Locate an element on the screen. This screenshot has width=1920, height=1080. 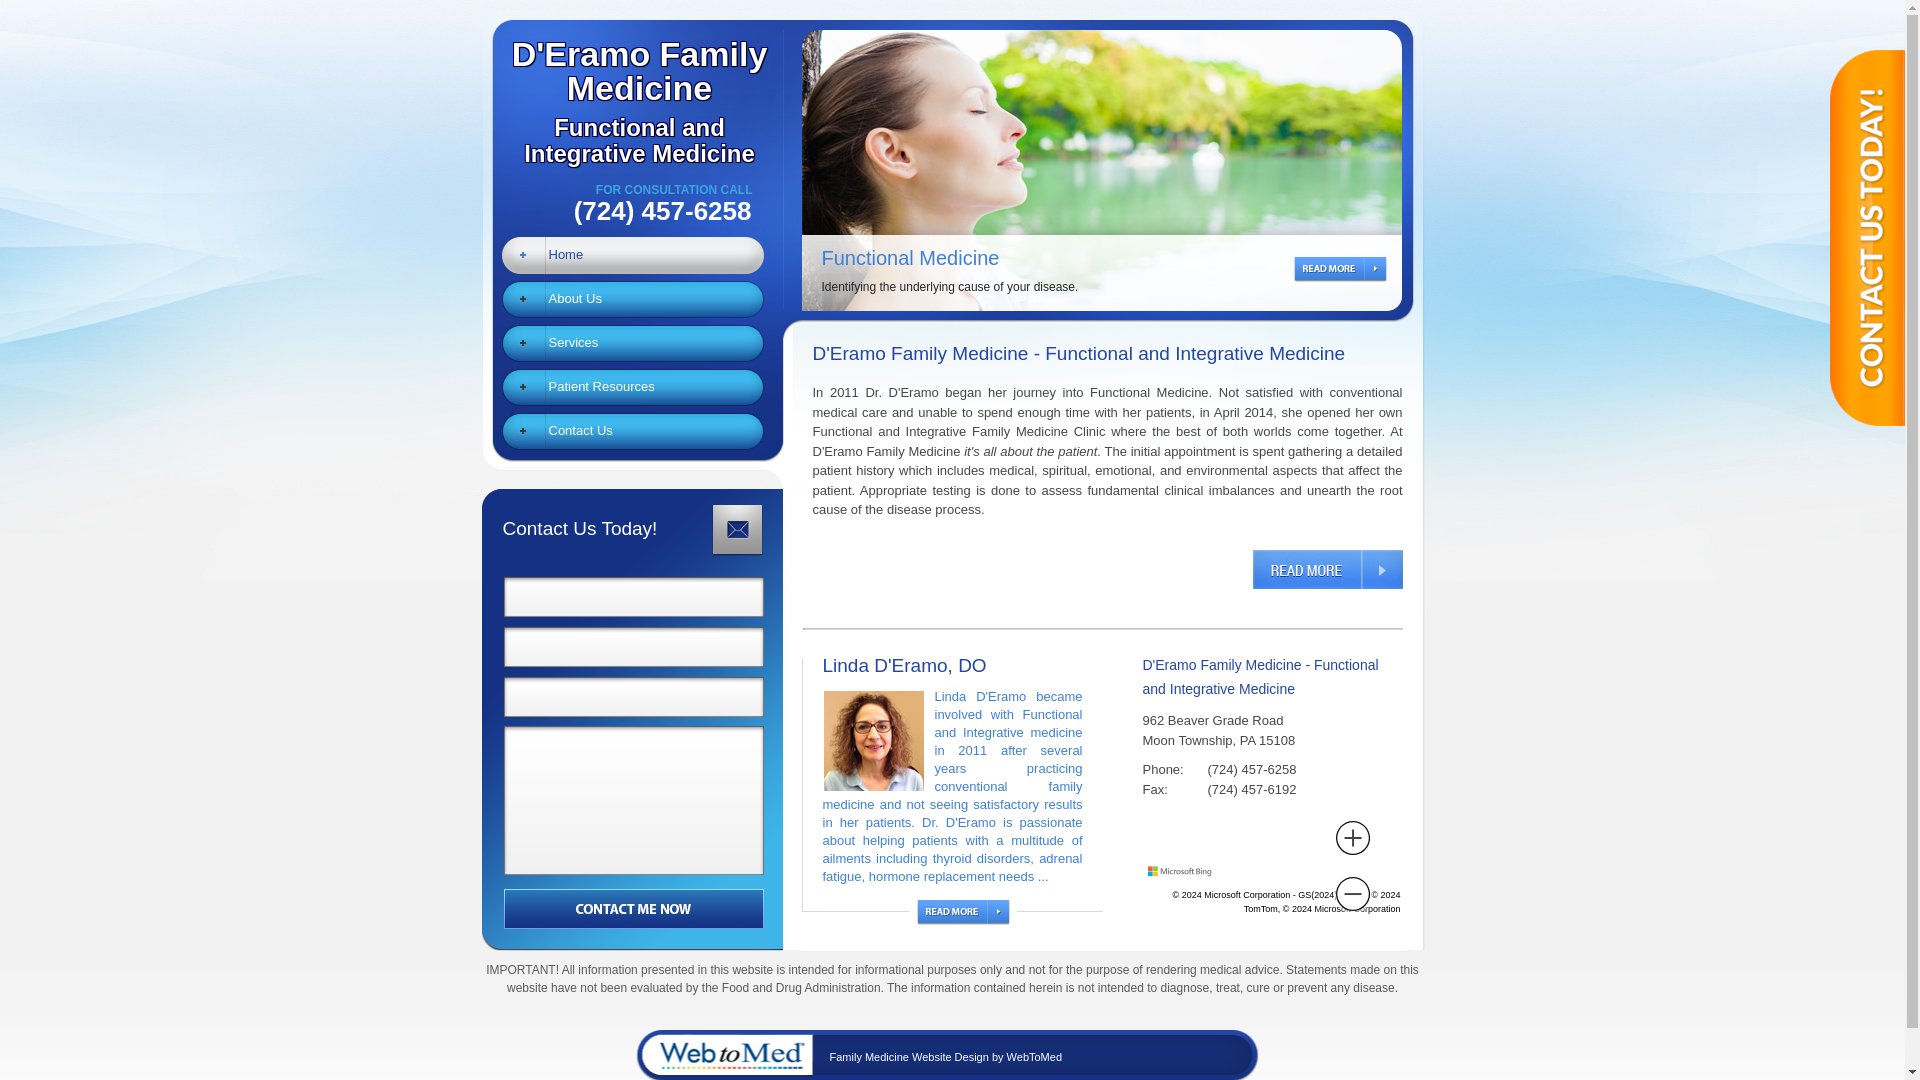
Patient Resources is located at coordinates (1334, 272).